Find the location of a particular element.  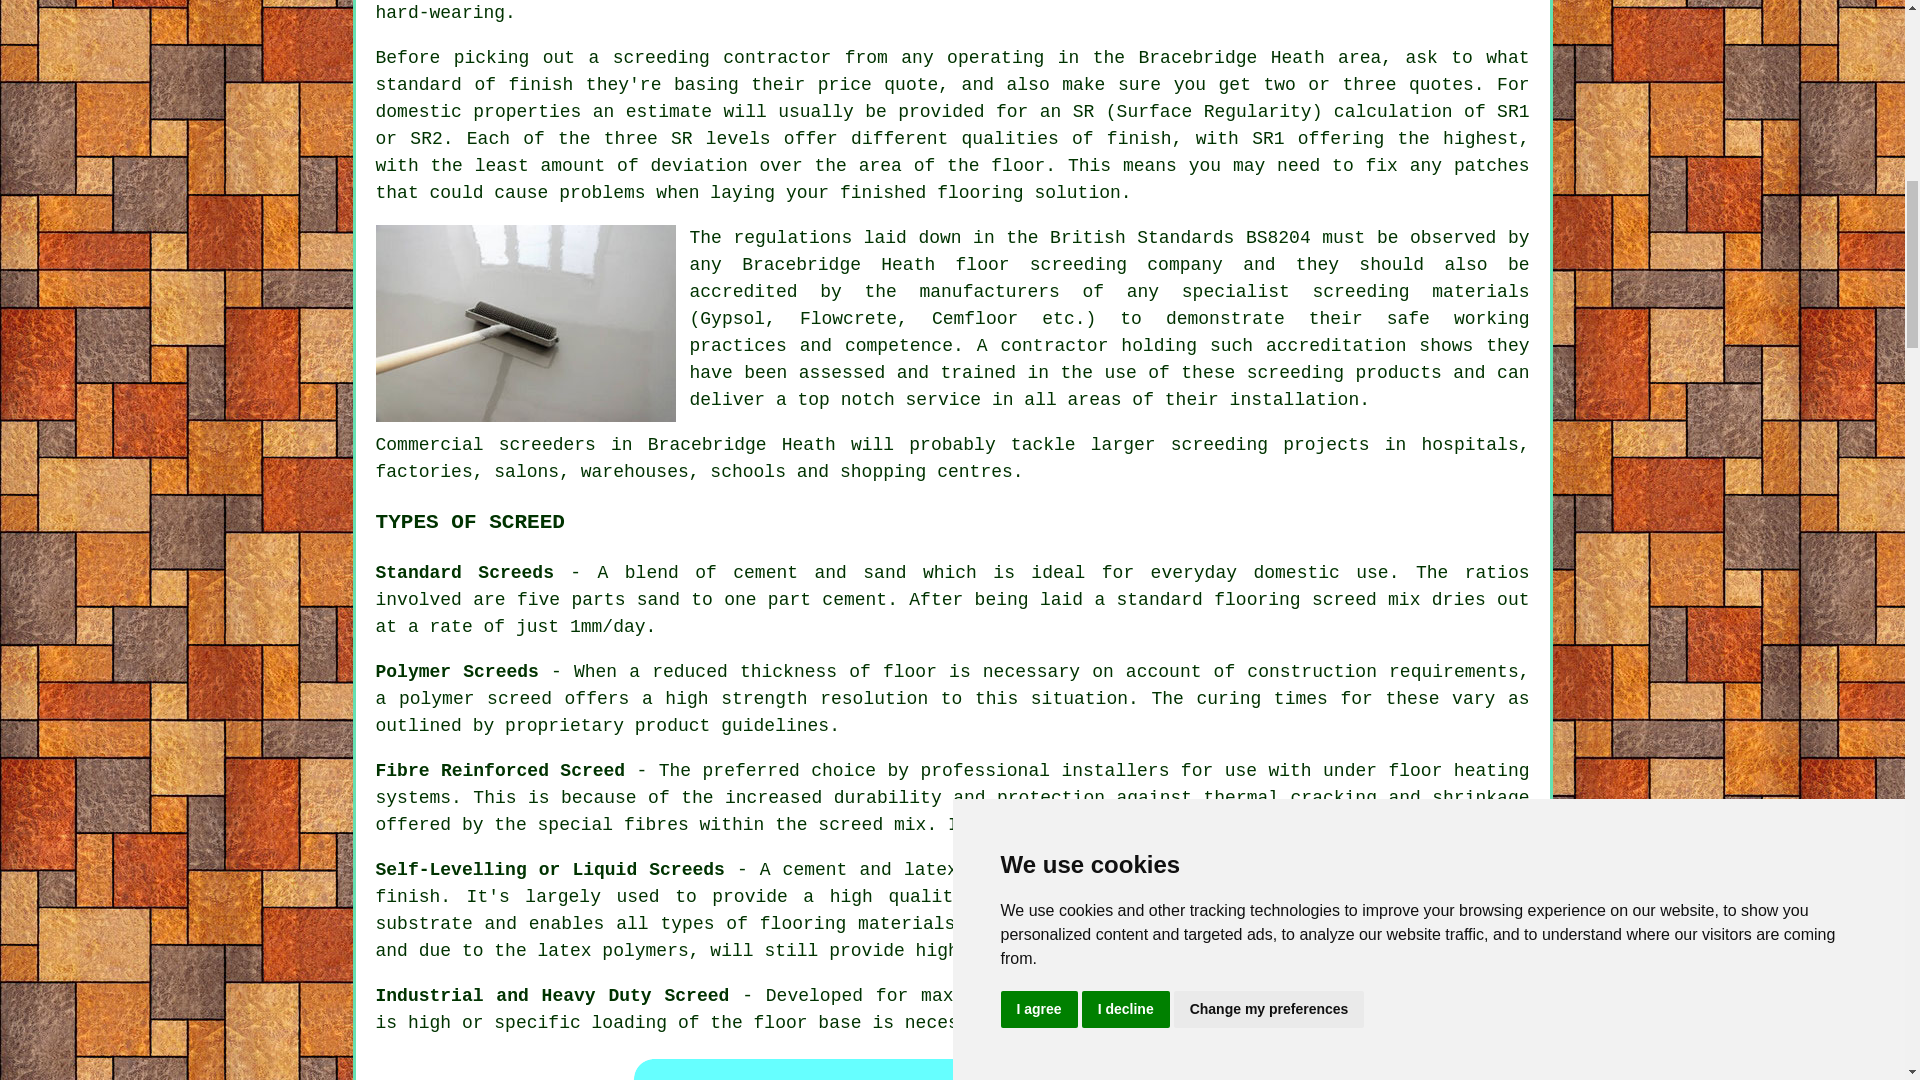

screeders is located at coordinates (547, 444).